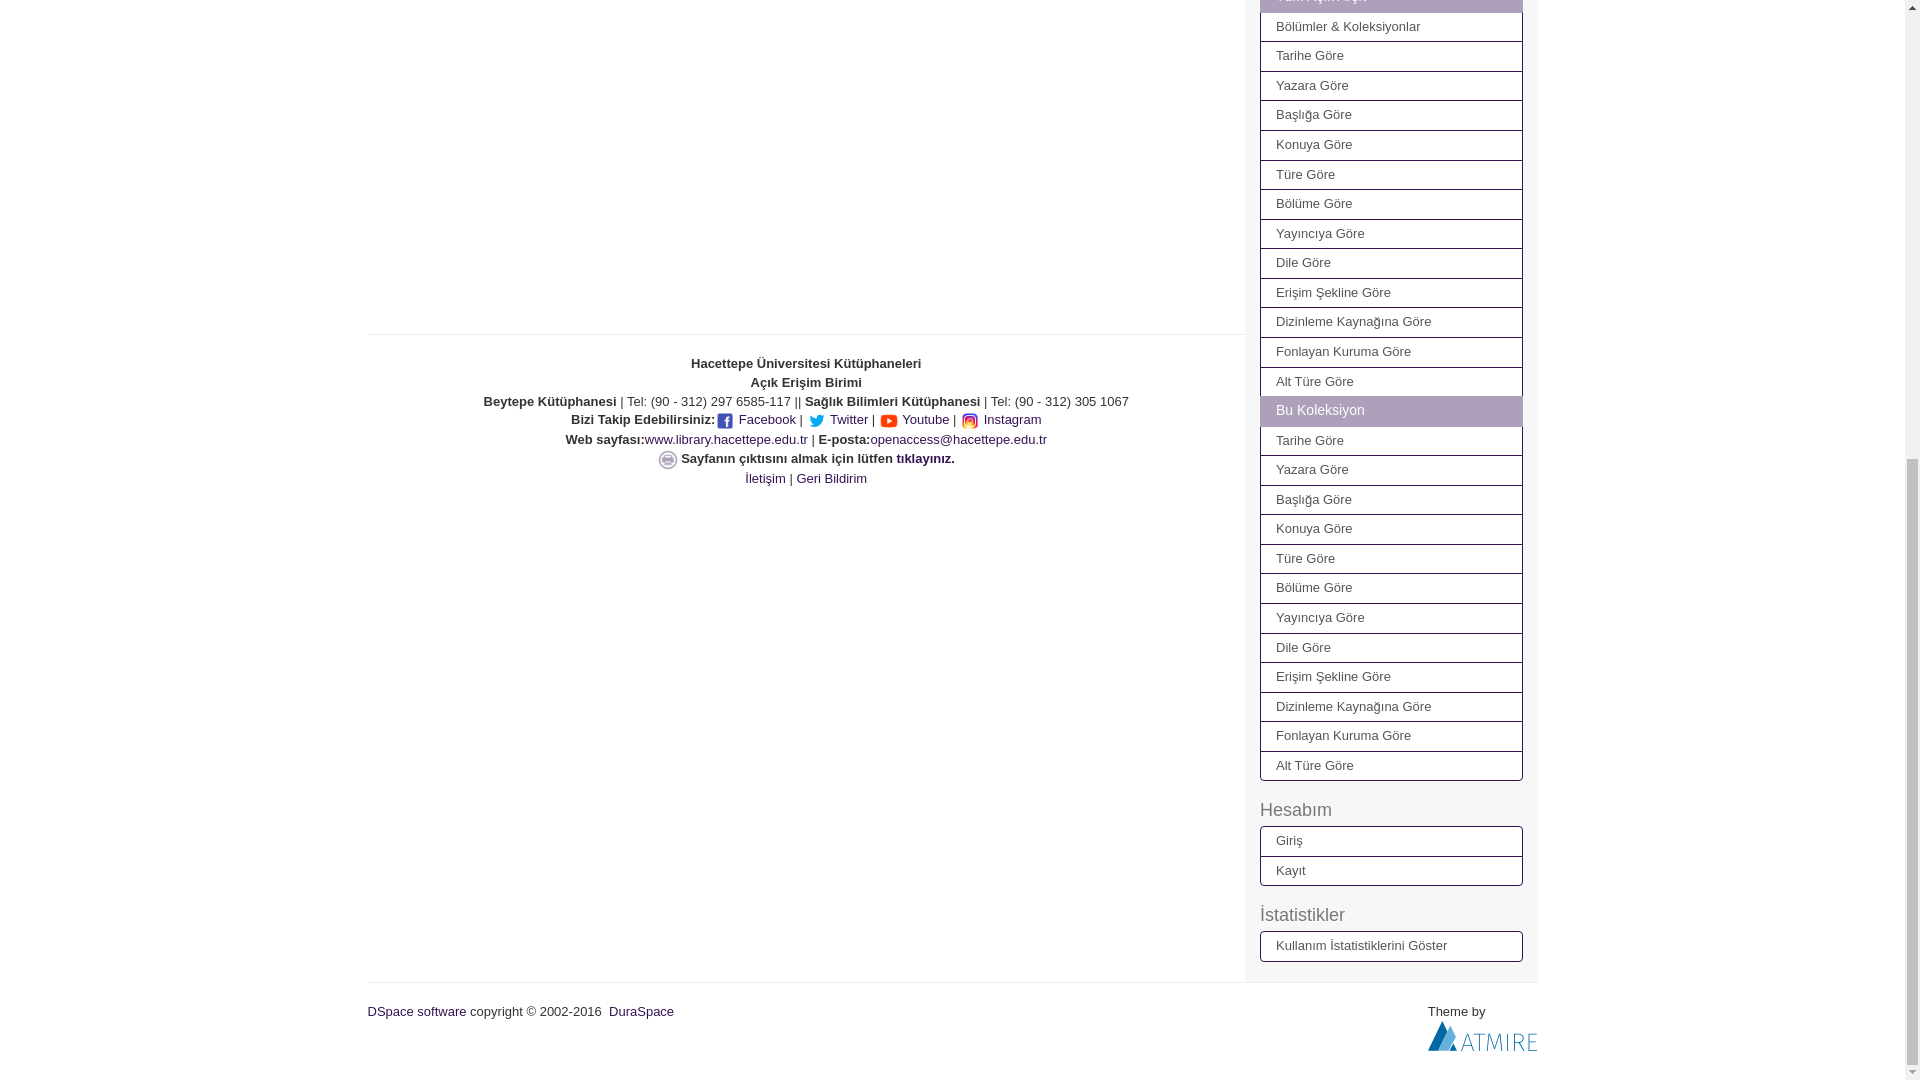 The image size is (1920, 1080). Describe the element at coordinates (1482, 1036) in the screenshot. I see `Atmire NV` at that location.